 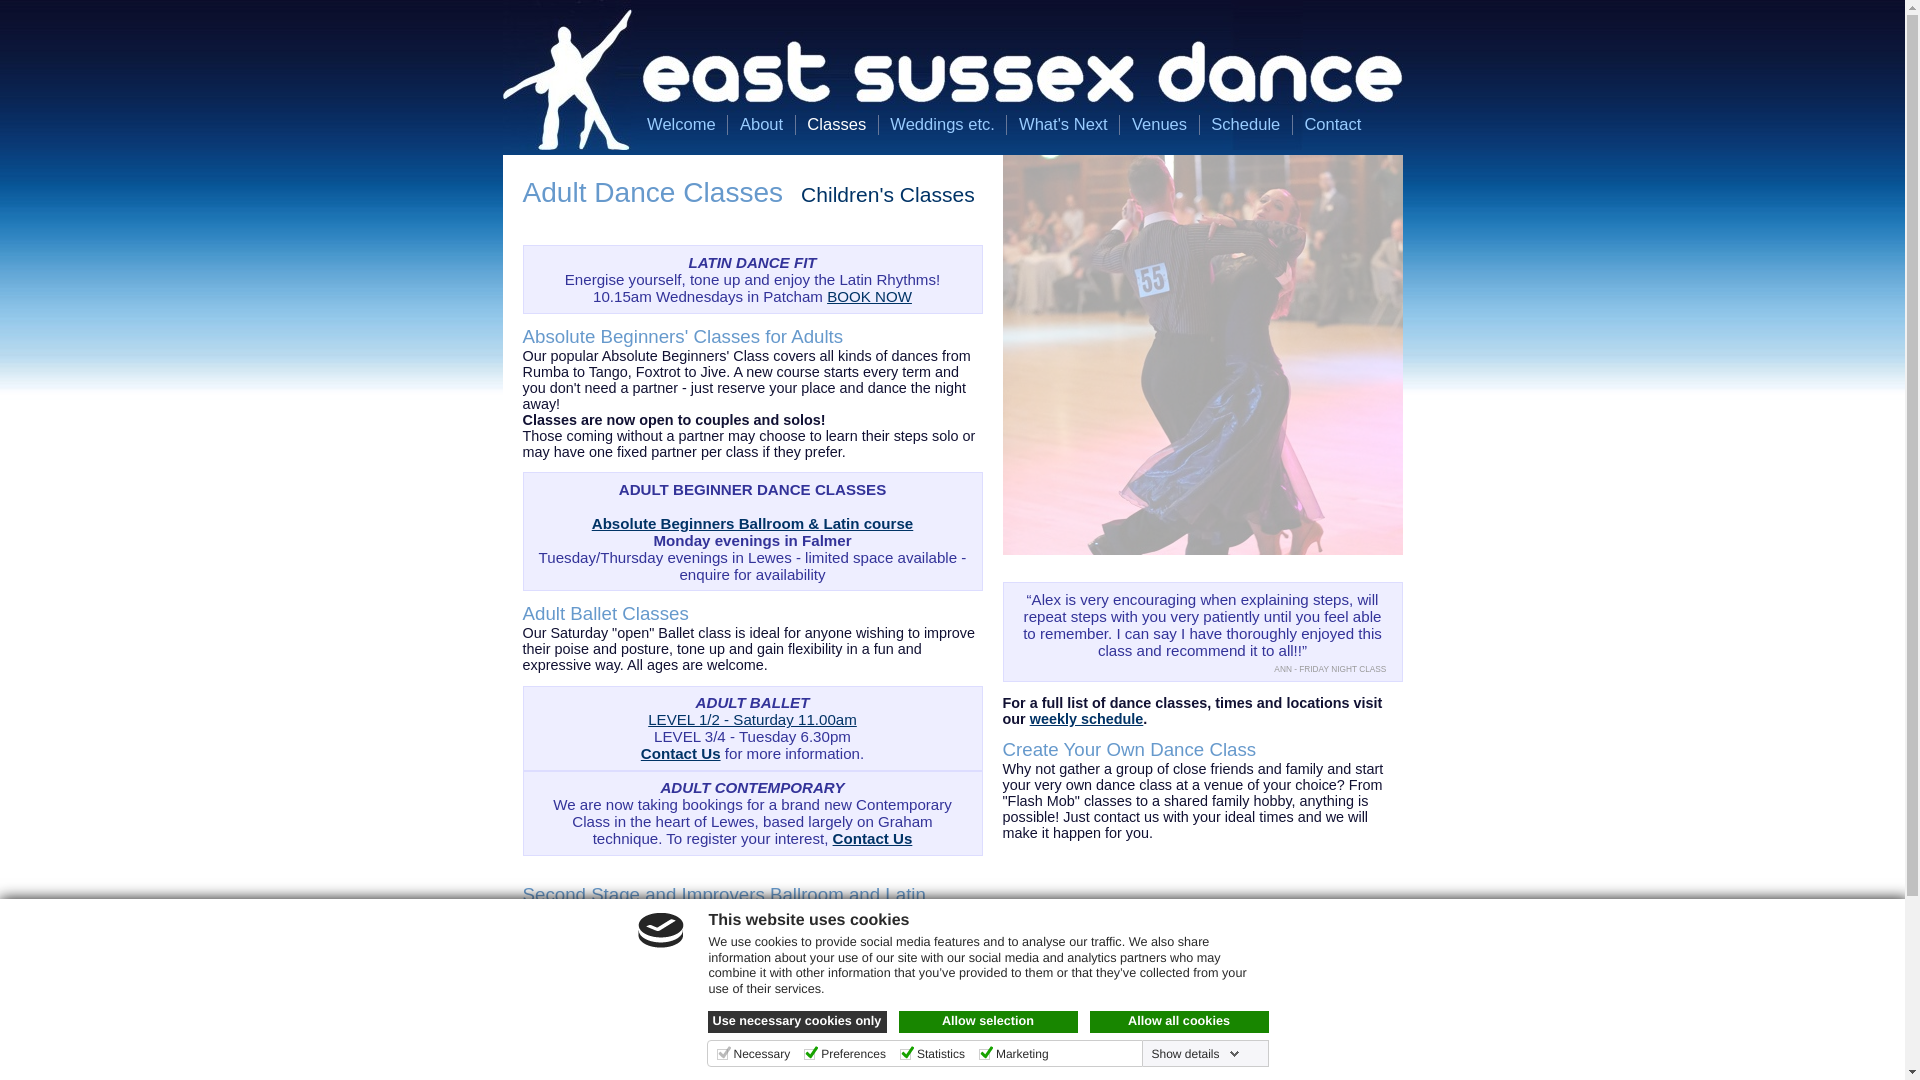 What do you see at coordinates (816, 1015) in the screenshot?
I see `Contact Us` at bounding box center [816, 1015].